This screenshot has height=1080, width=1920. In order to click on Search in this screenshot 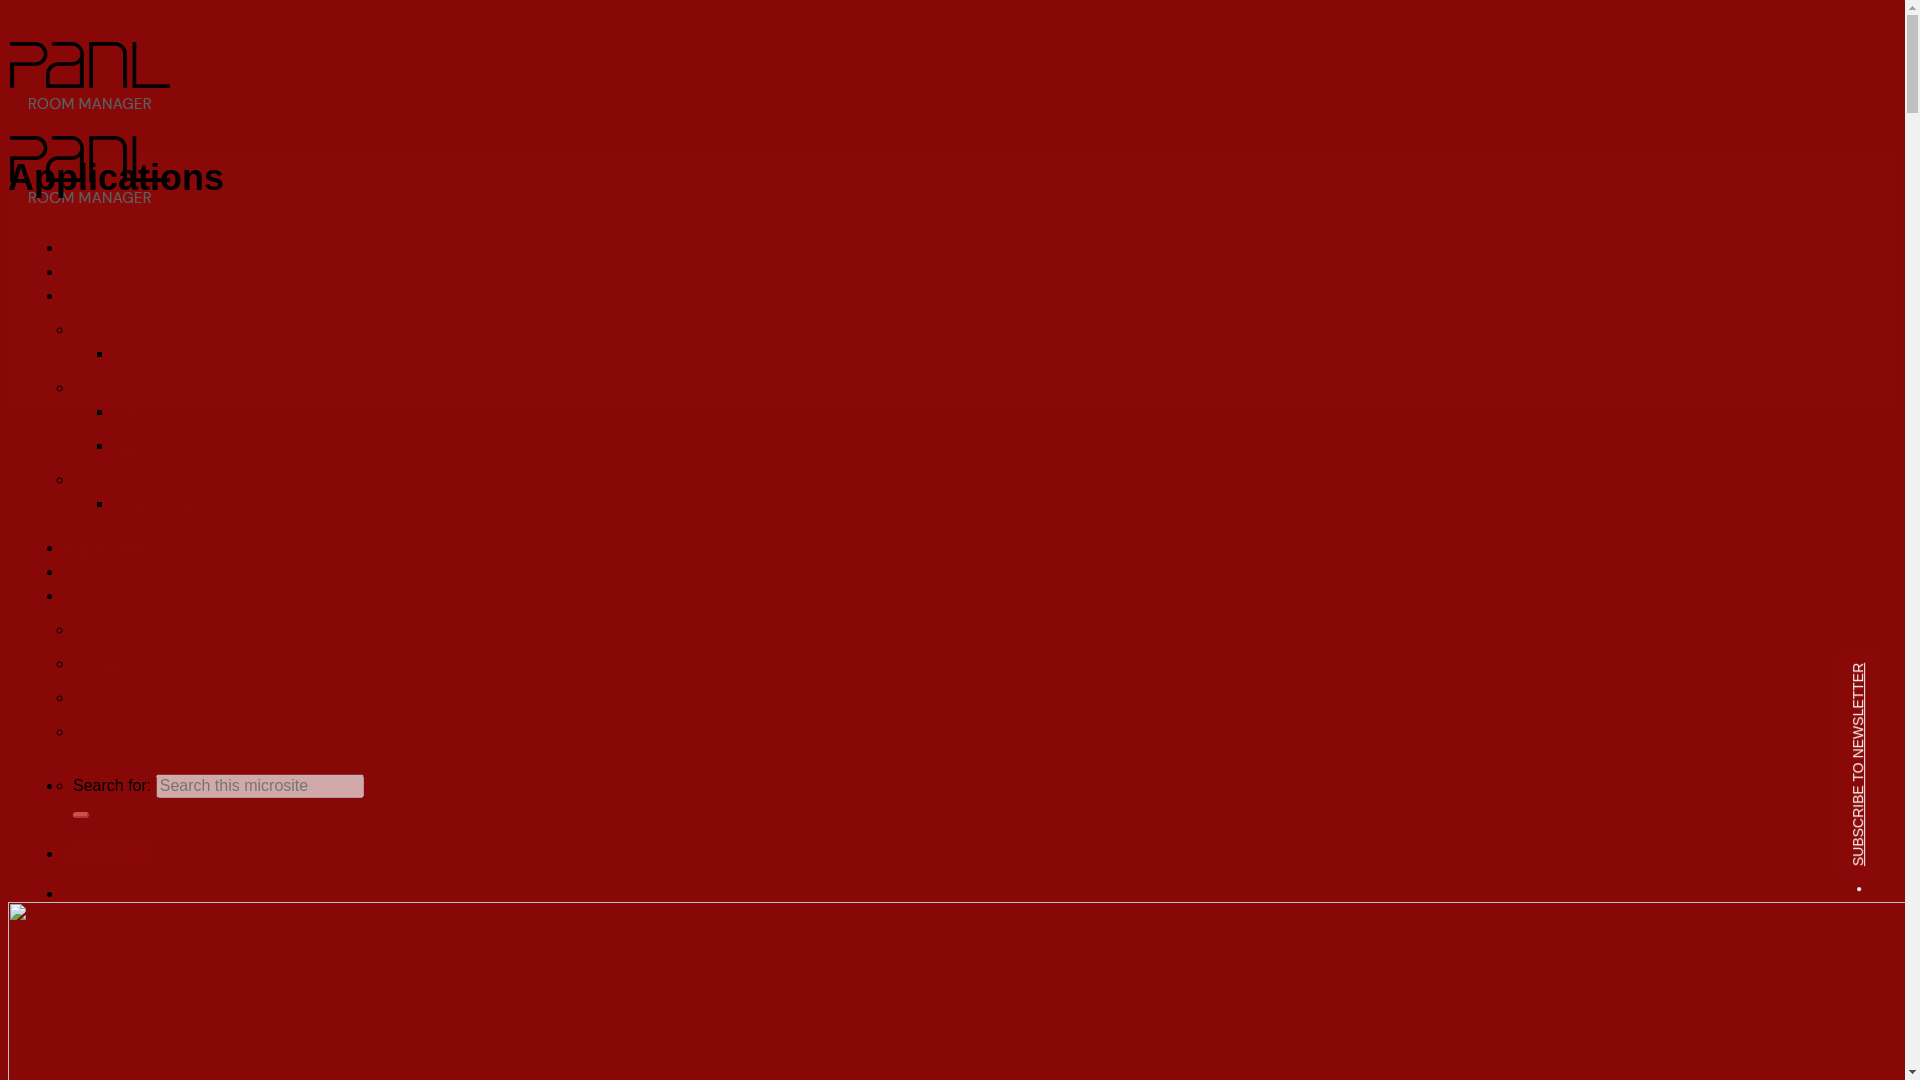, I will do `click(80, 814)`.